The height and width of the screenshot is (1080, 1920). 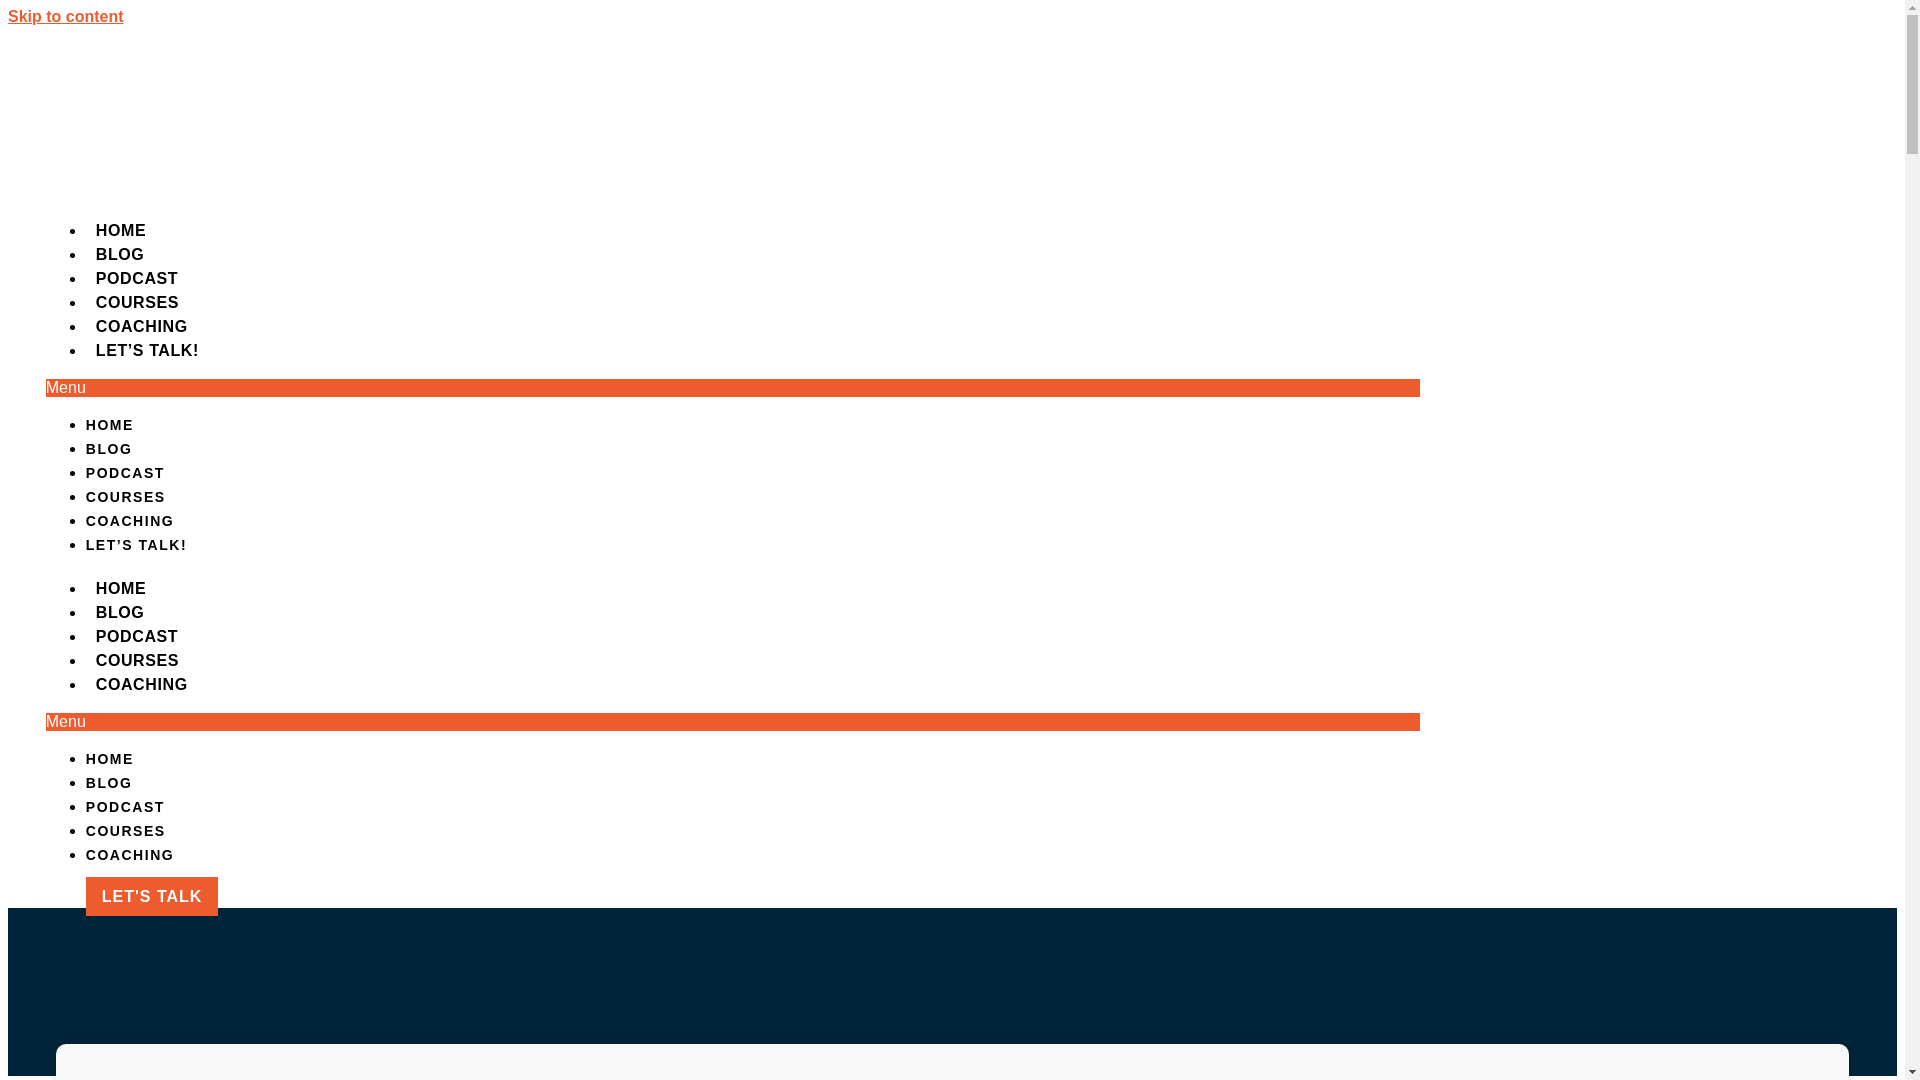 I want to click on August 4, 2023, so click(x=763, y=422).